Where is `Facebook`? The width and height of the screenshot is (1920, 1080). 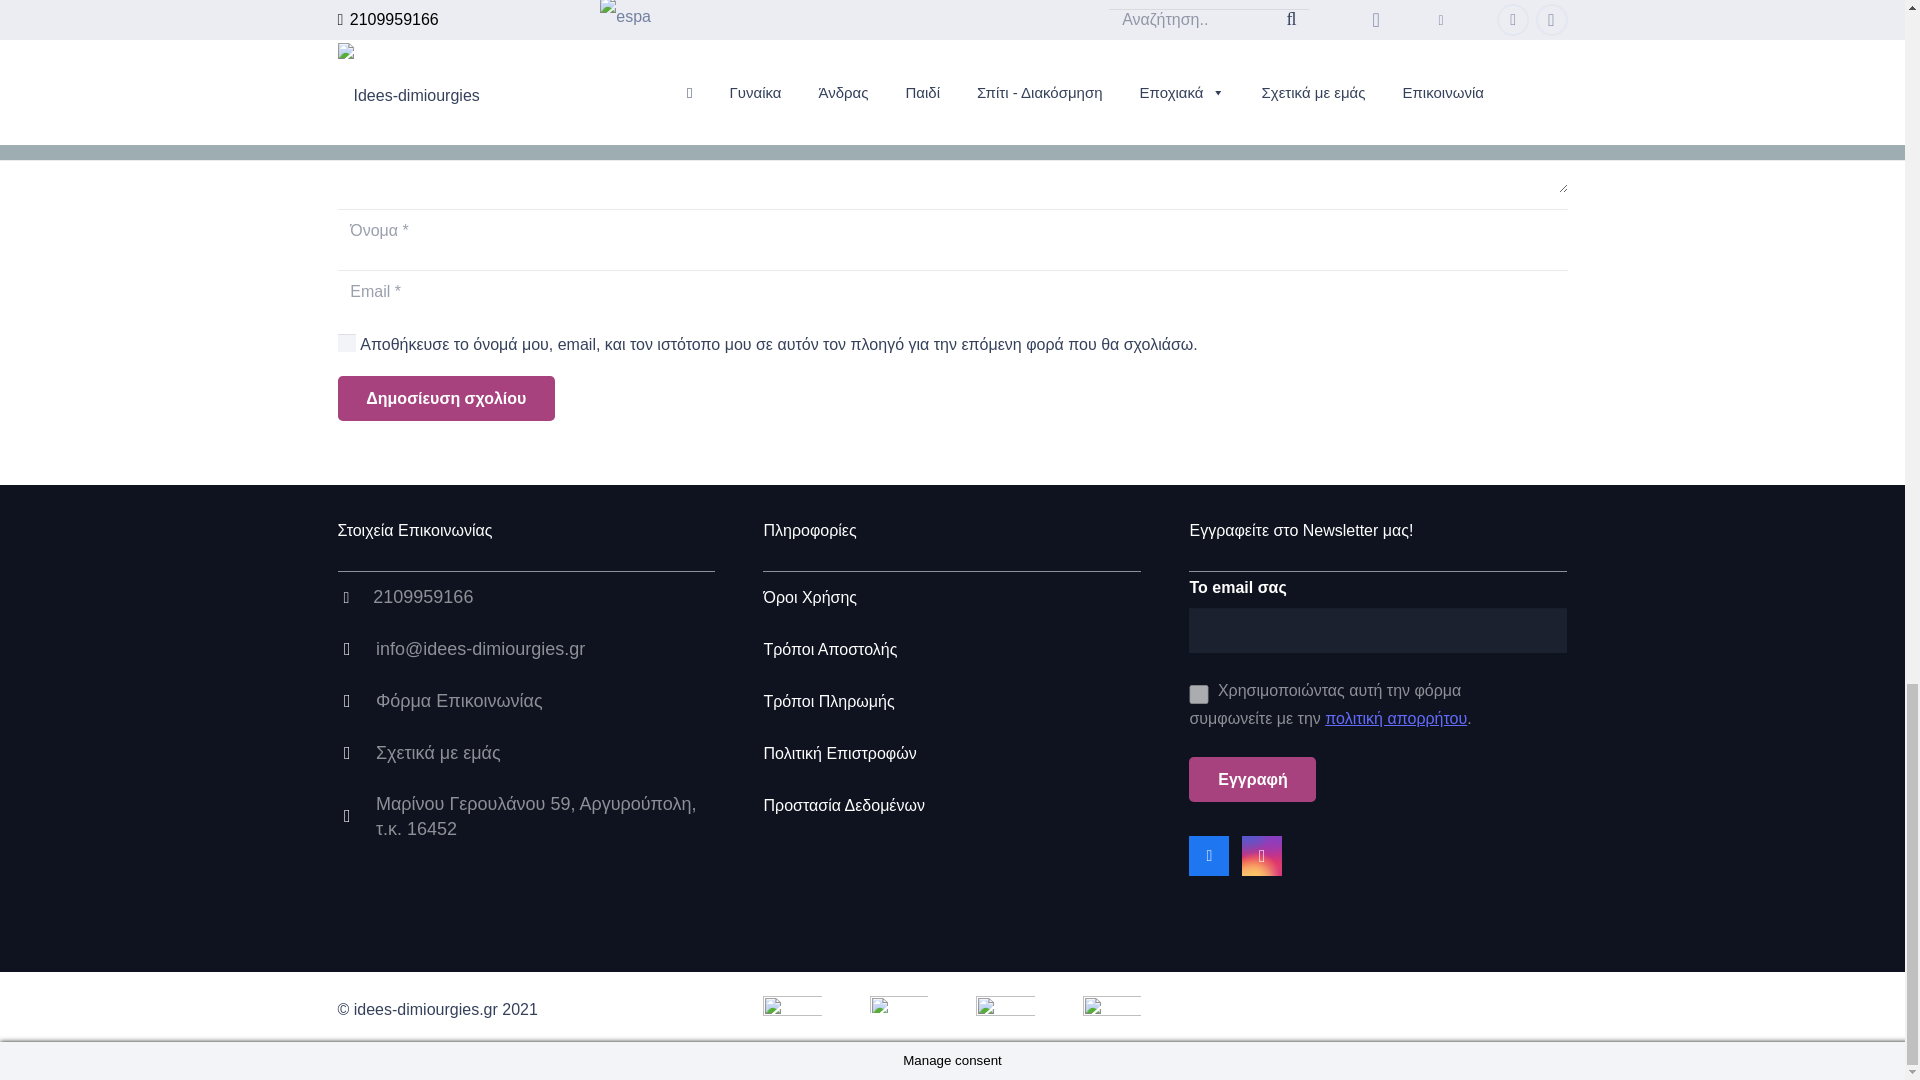 Facebook is located at coordinates (1208, 855).